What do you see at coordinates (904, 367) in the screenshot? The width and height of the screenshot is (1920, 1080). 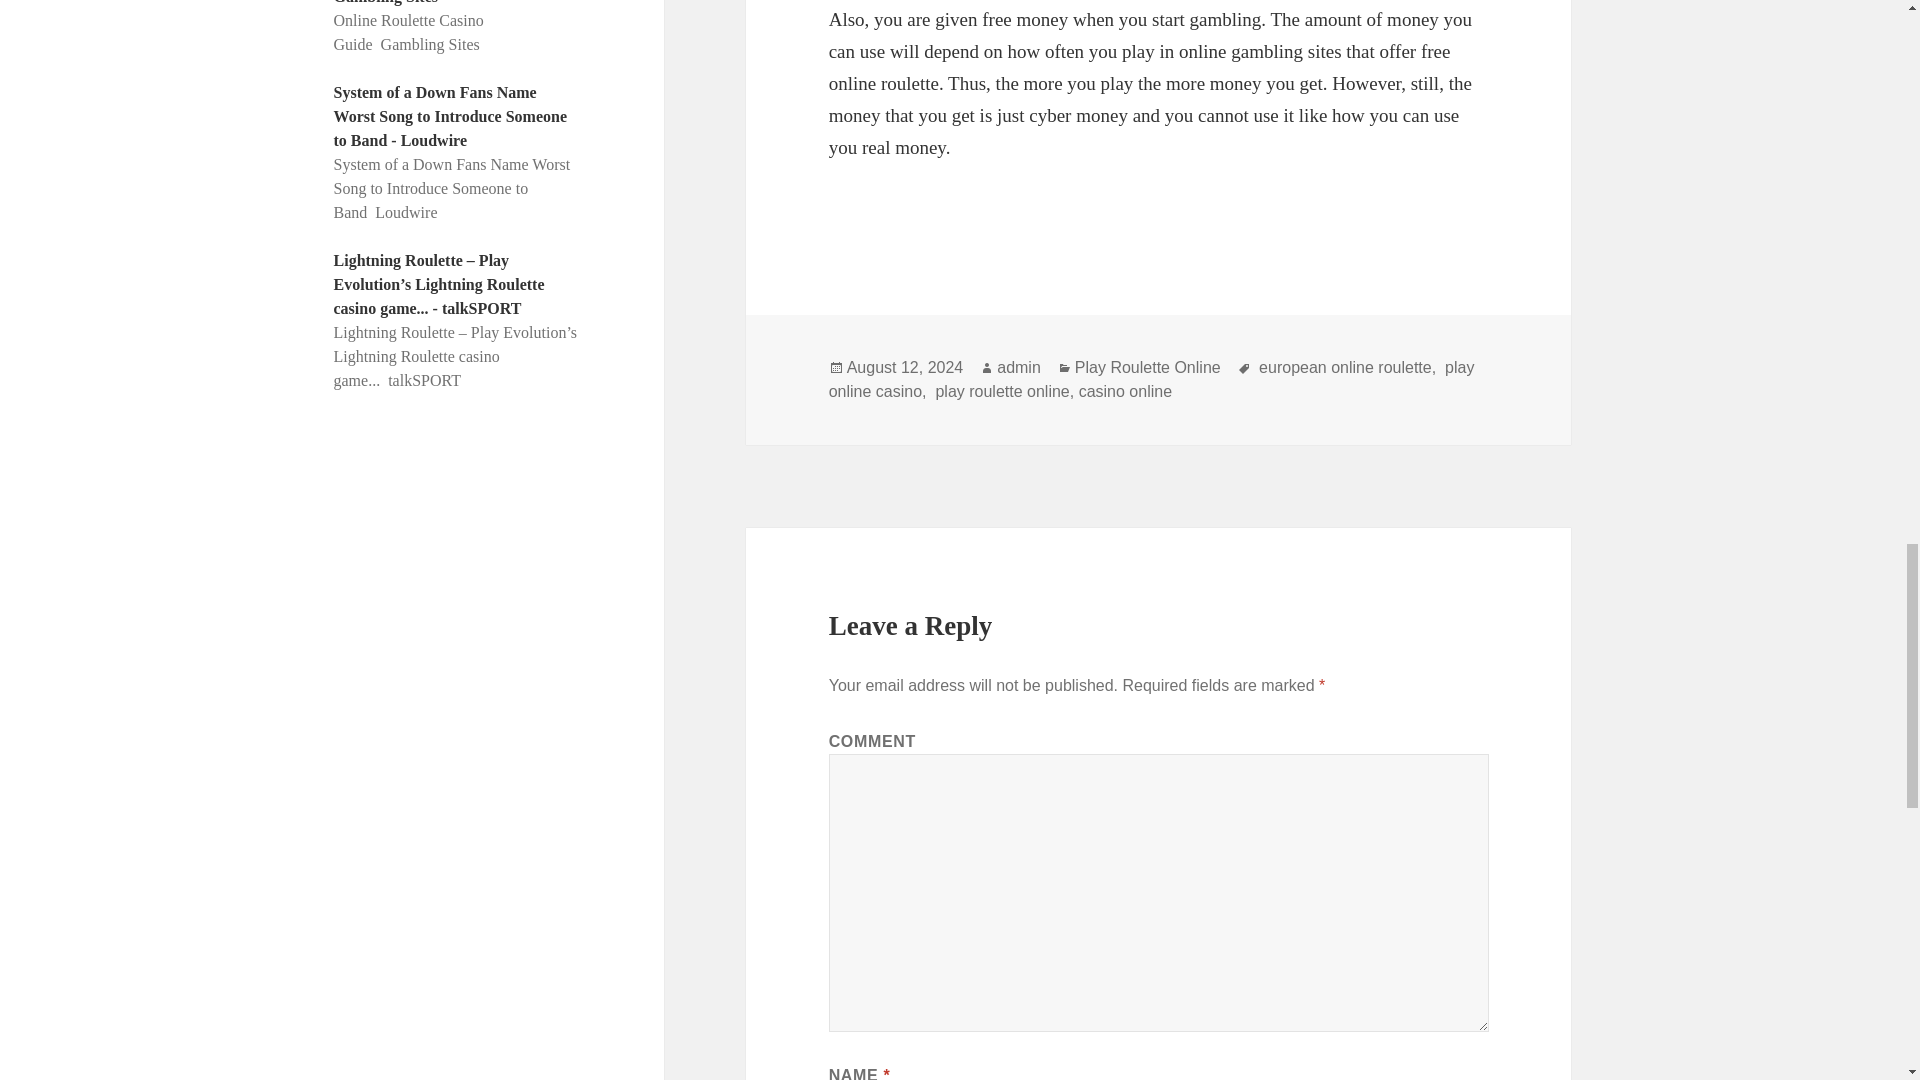 I see `August 12, 2024` at bounding box center [904, 367].